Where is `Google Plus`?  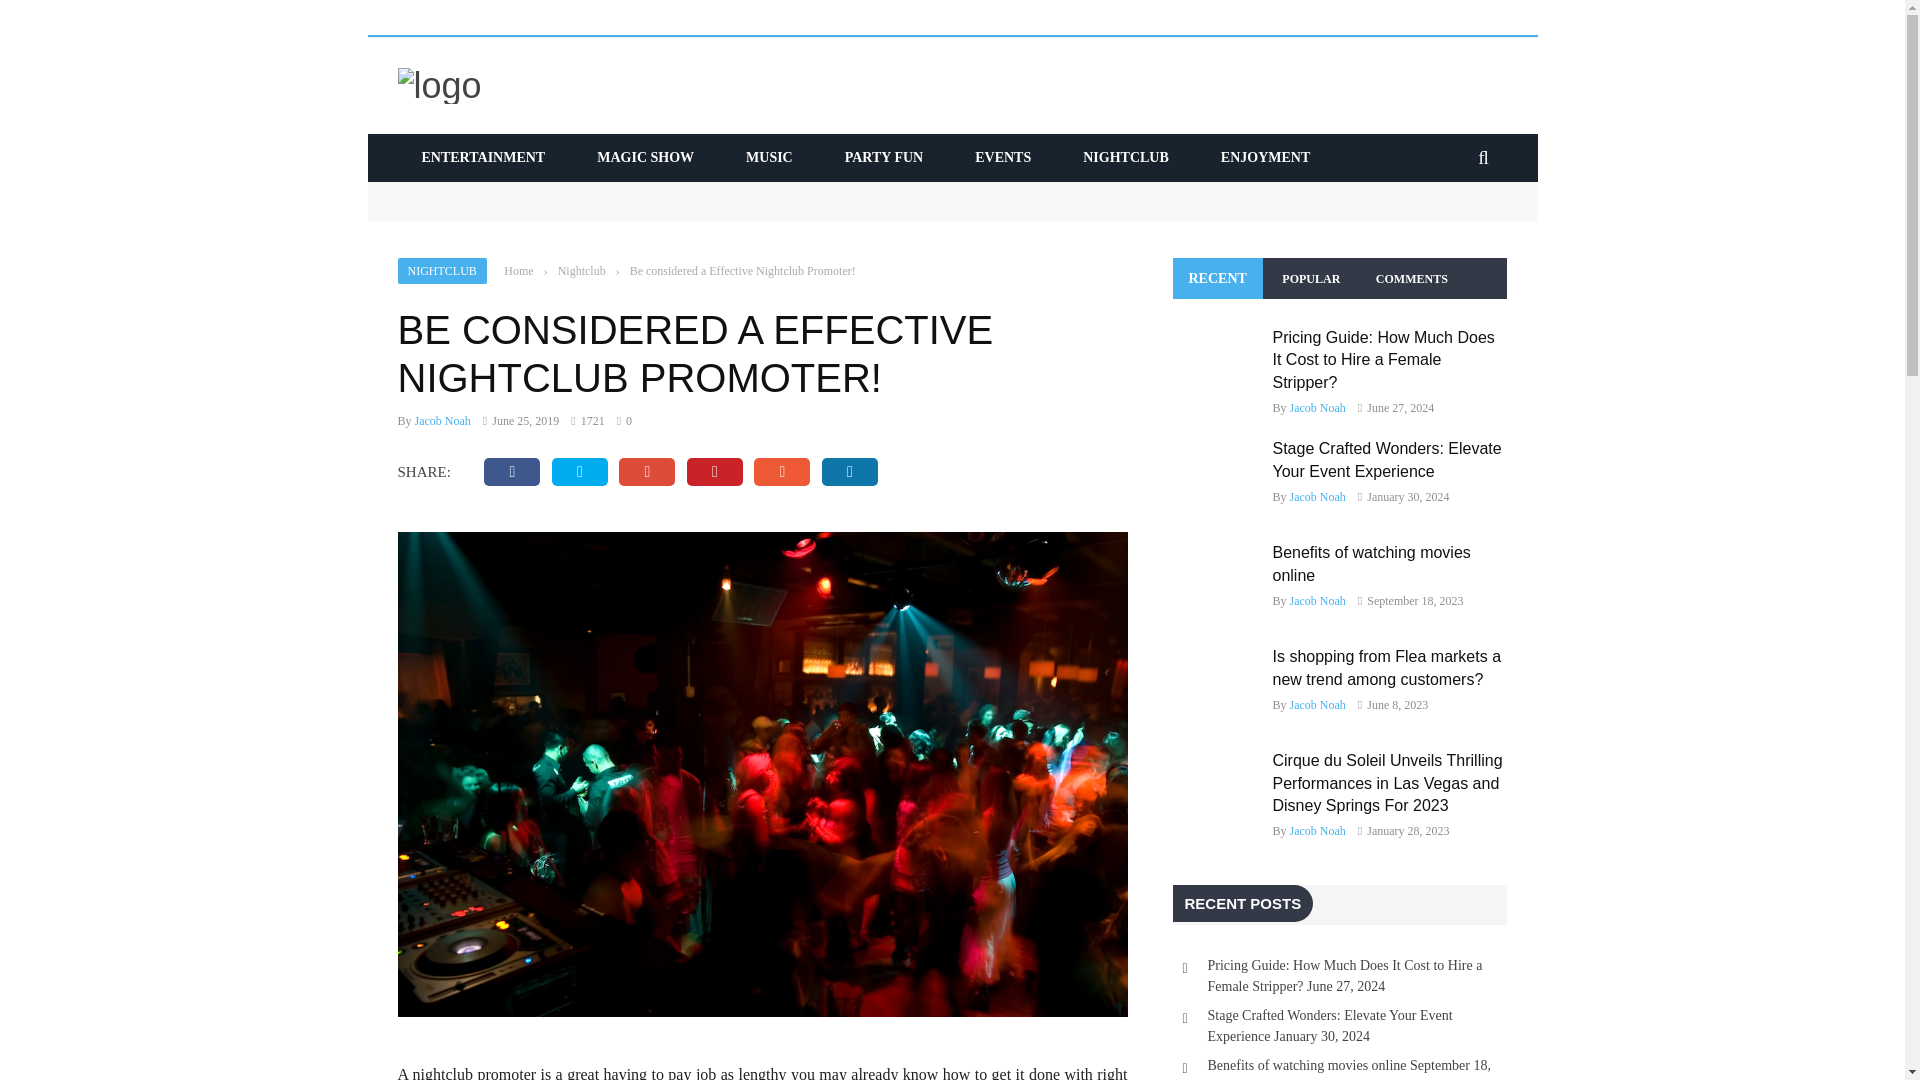 Google Plus is located at coordinates (646, 472).